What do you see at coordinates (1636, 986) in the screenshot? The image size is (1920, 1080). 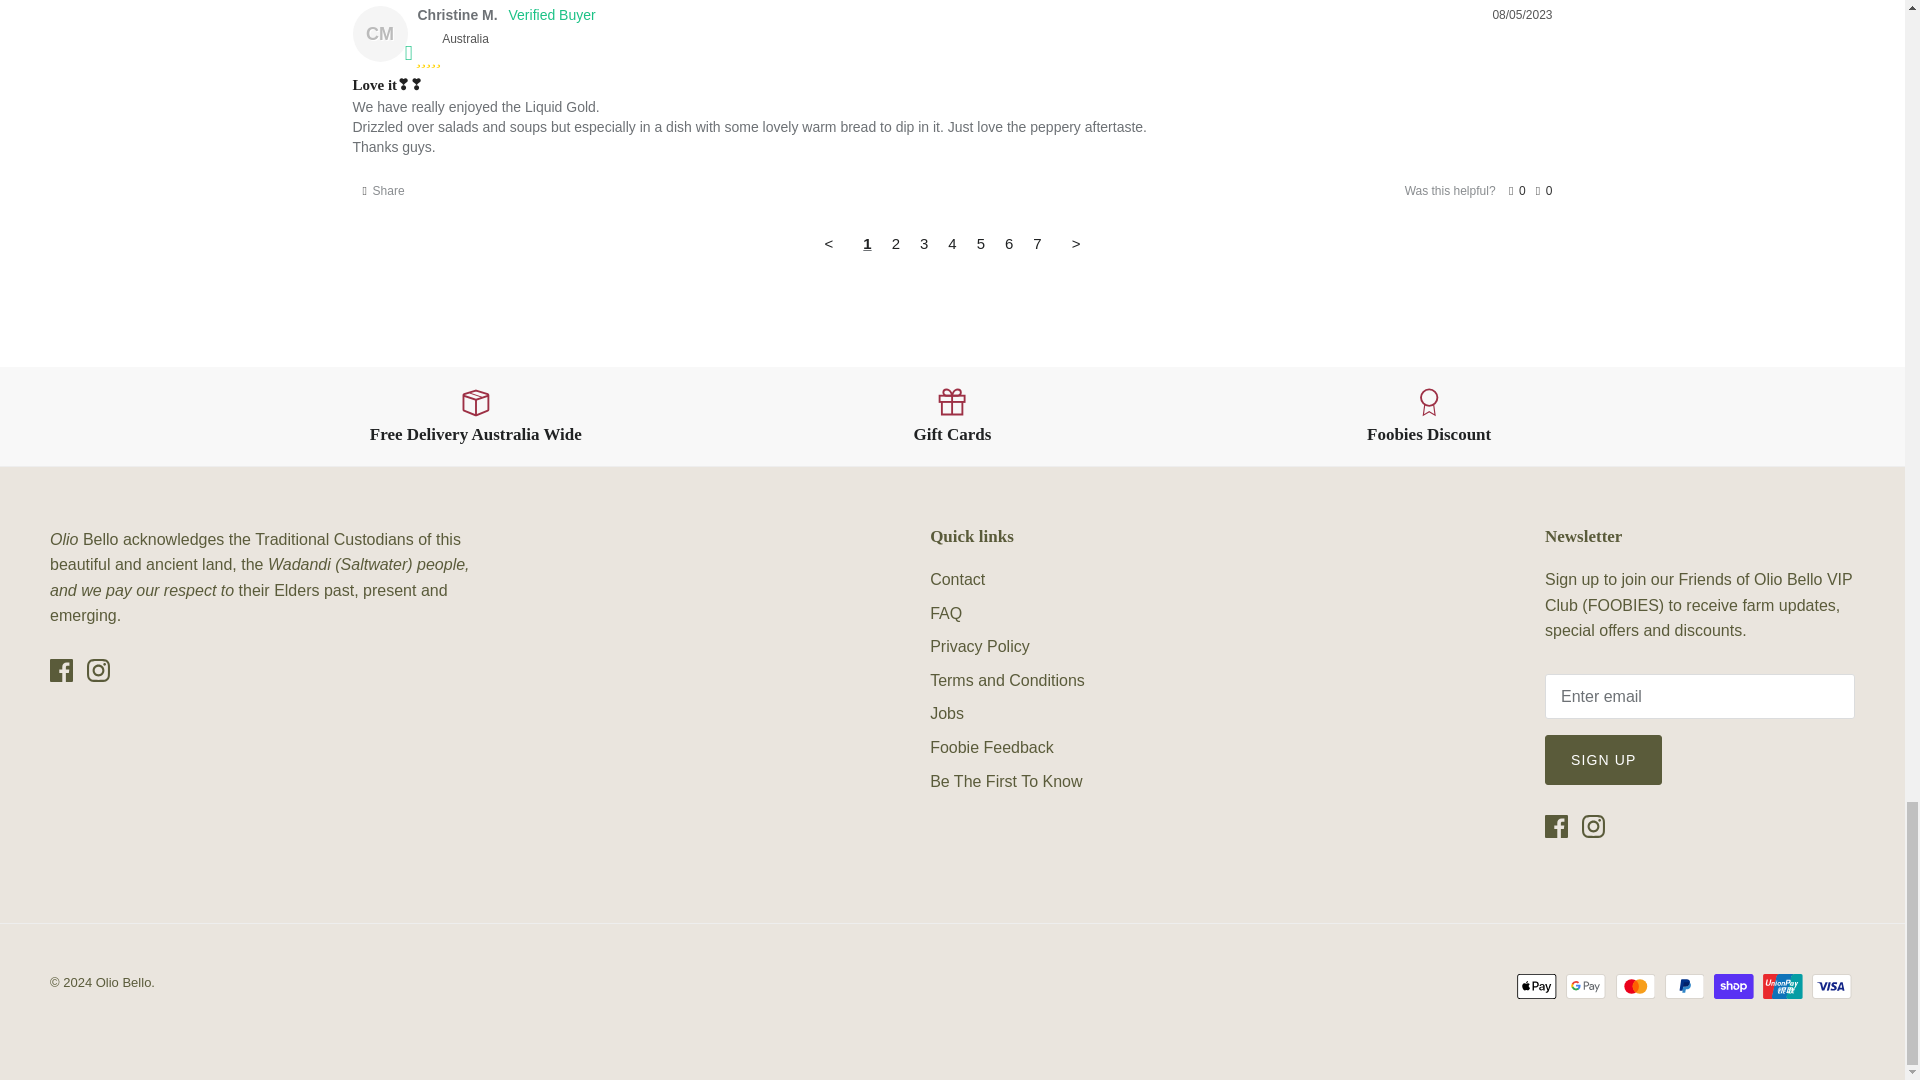 I see `Mastercard` at bounding box center [1636, 986].